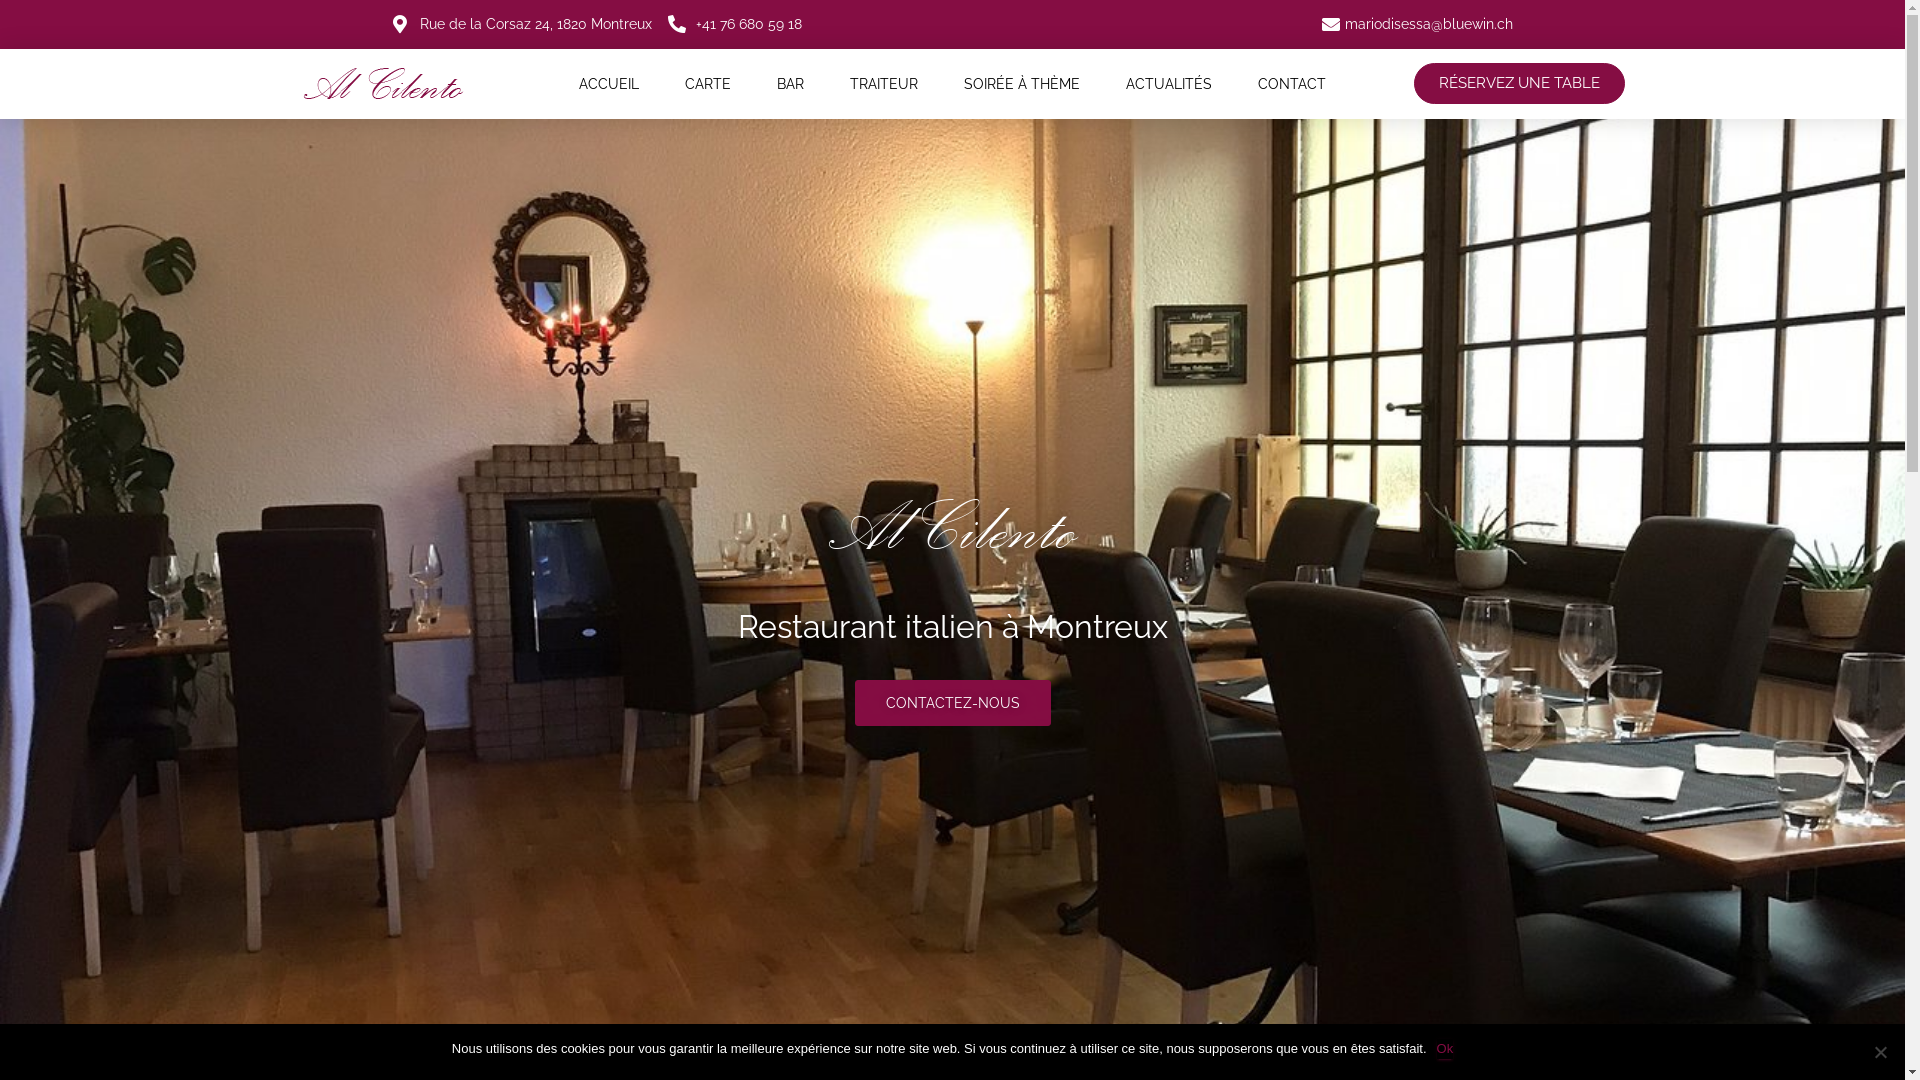  Describe the element at coordinates (1880, 1052) in the screenshot. I see `Non` at that location.